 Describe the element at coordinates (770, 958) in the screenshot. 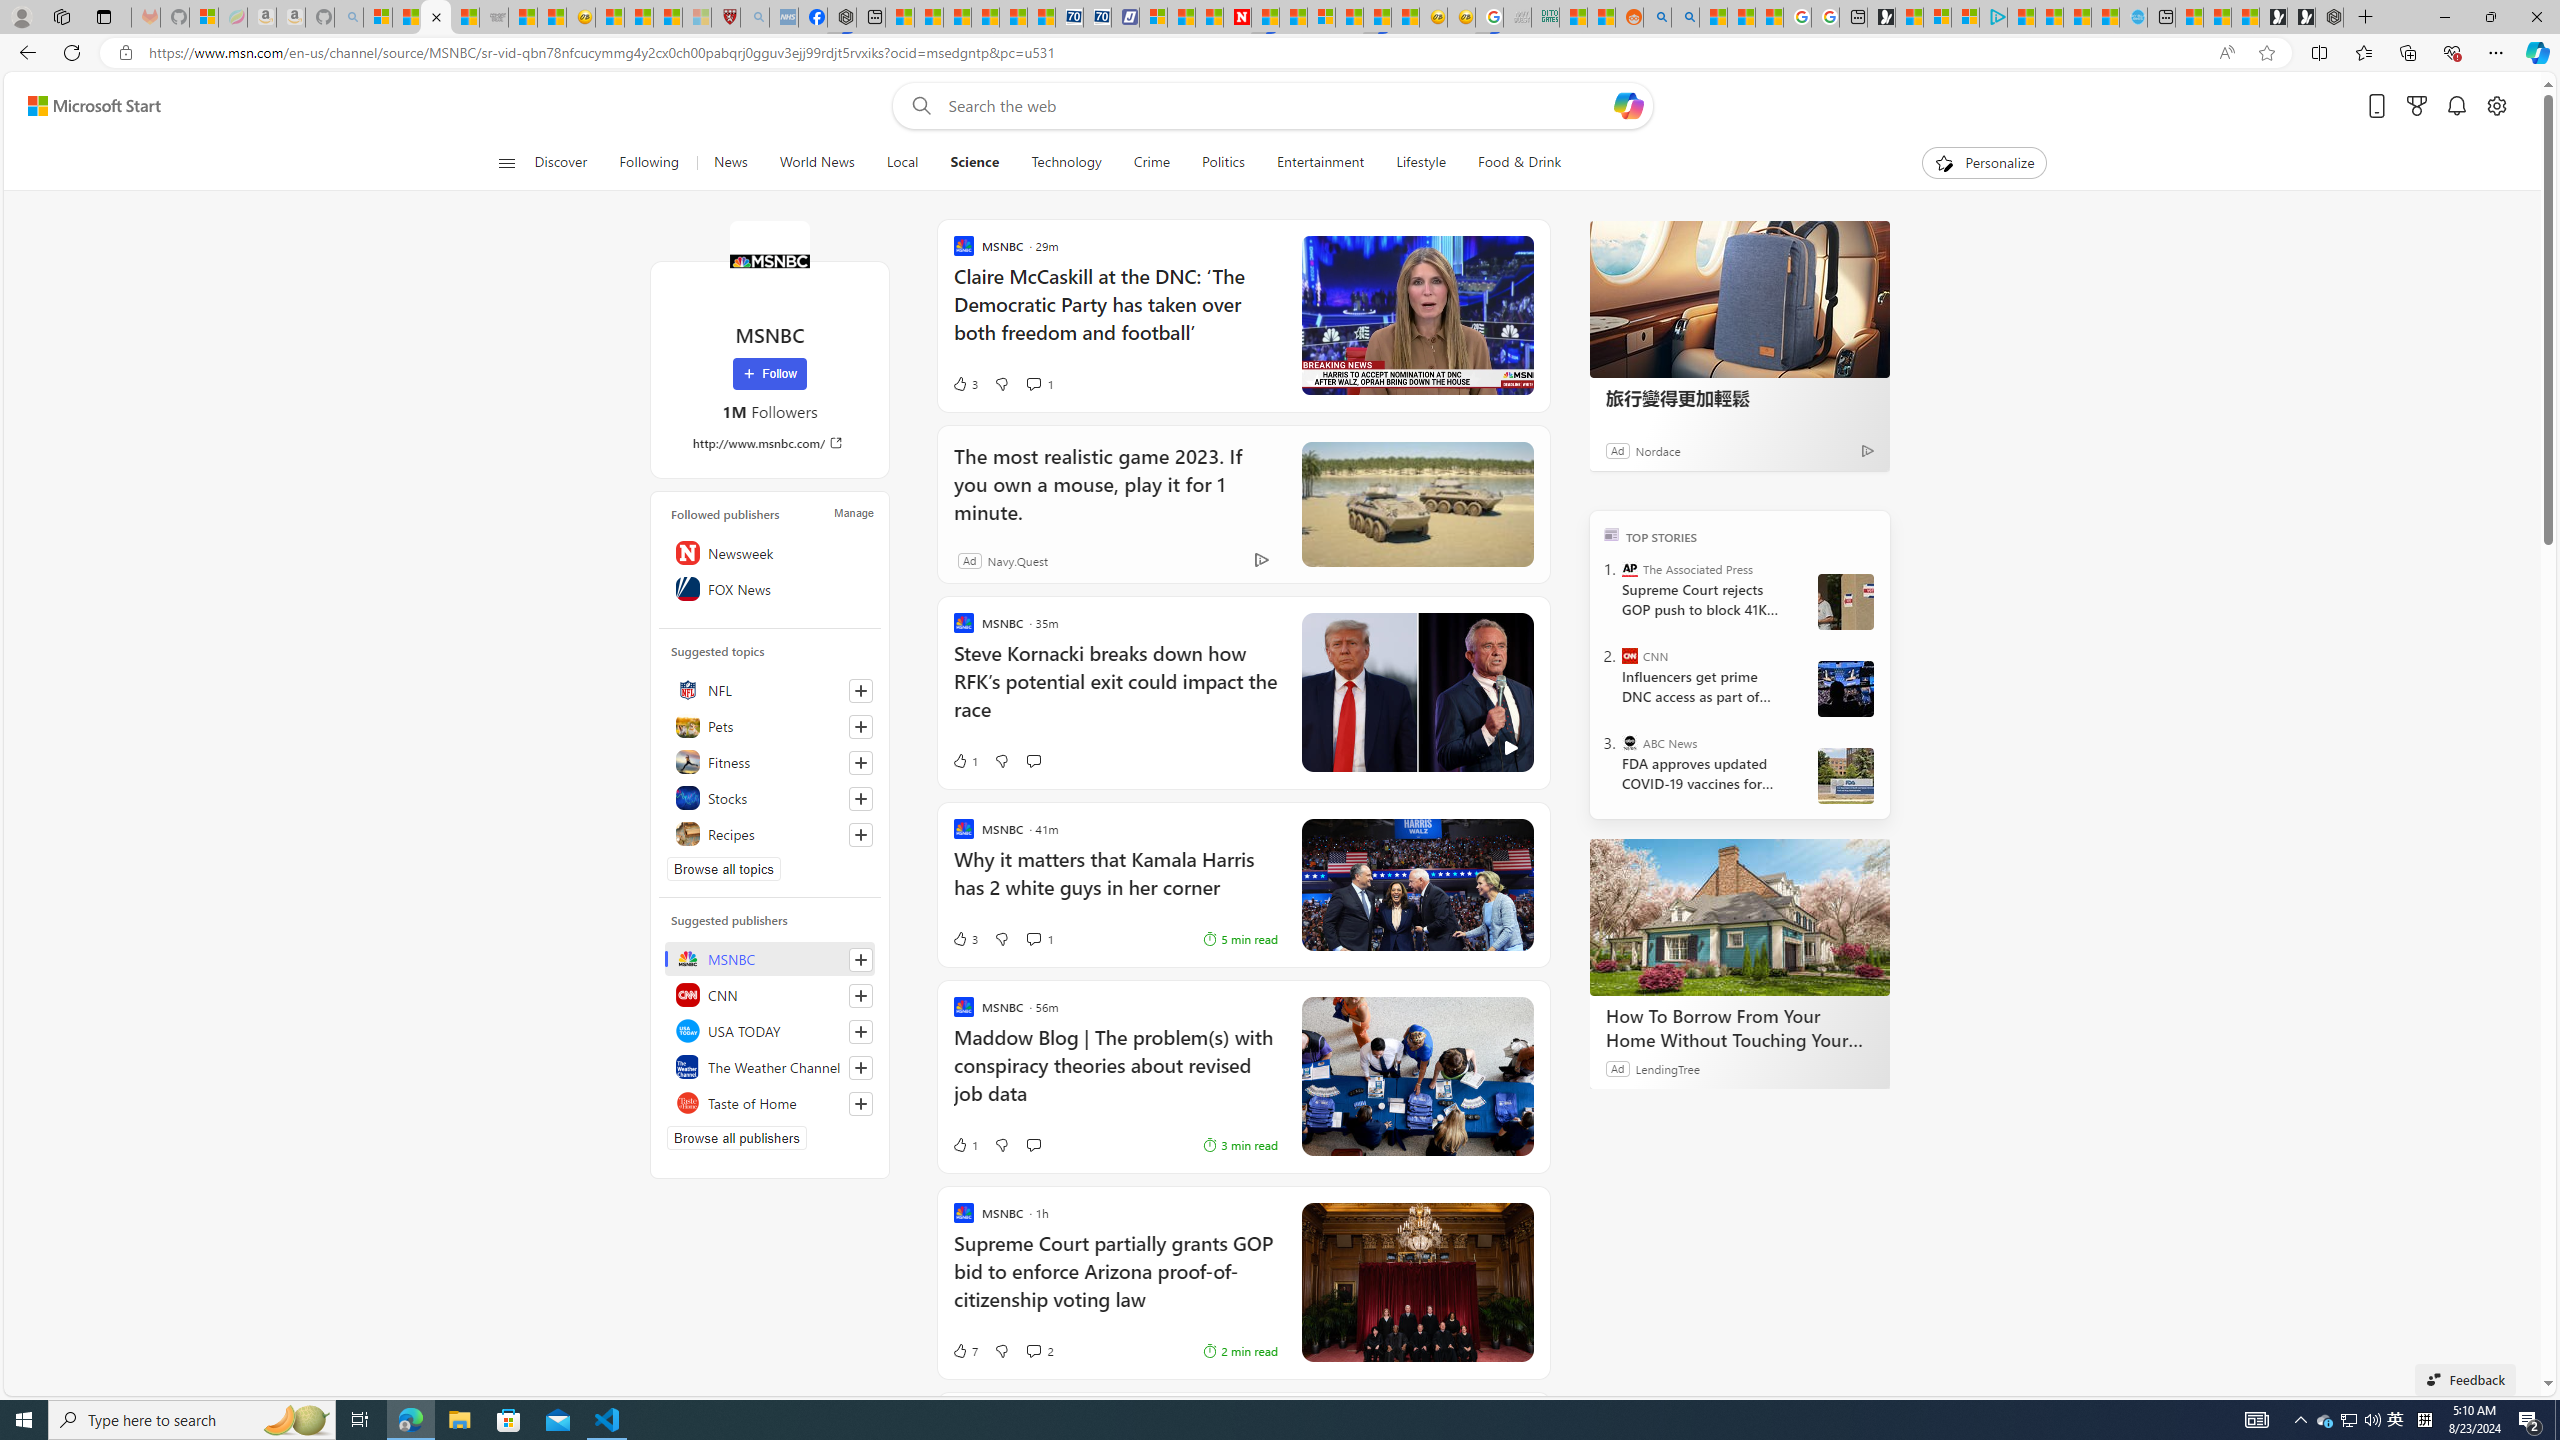

I see `MSNBC` at that location.